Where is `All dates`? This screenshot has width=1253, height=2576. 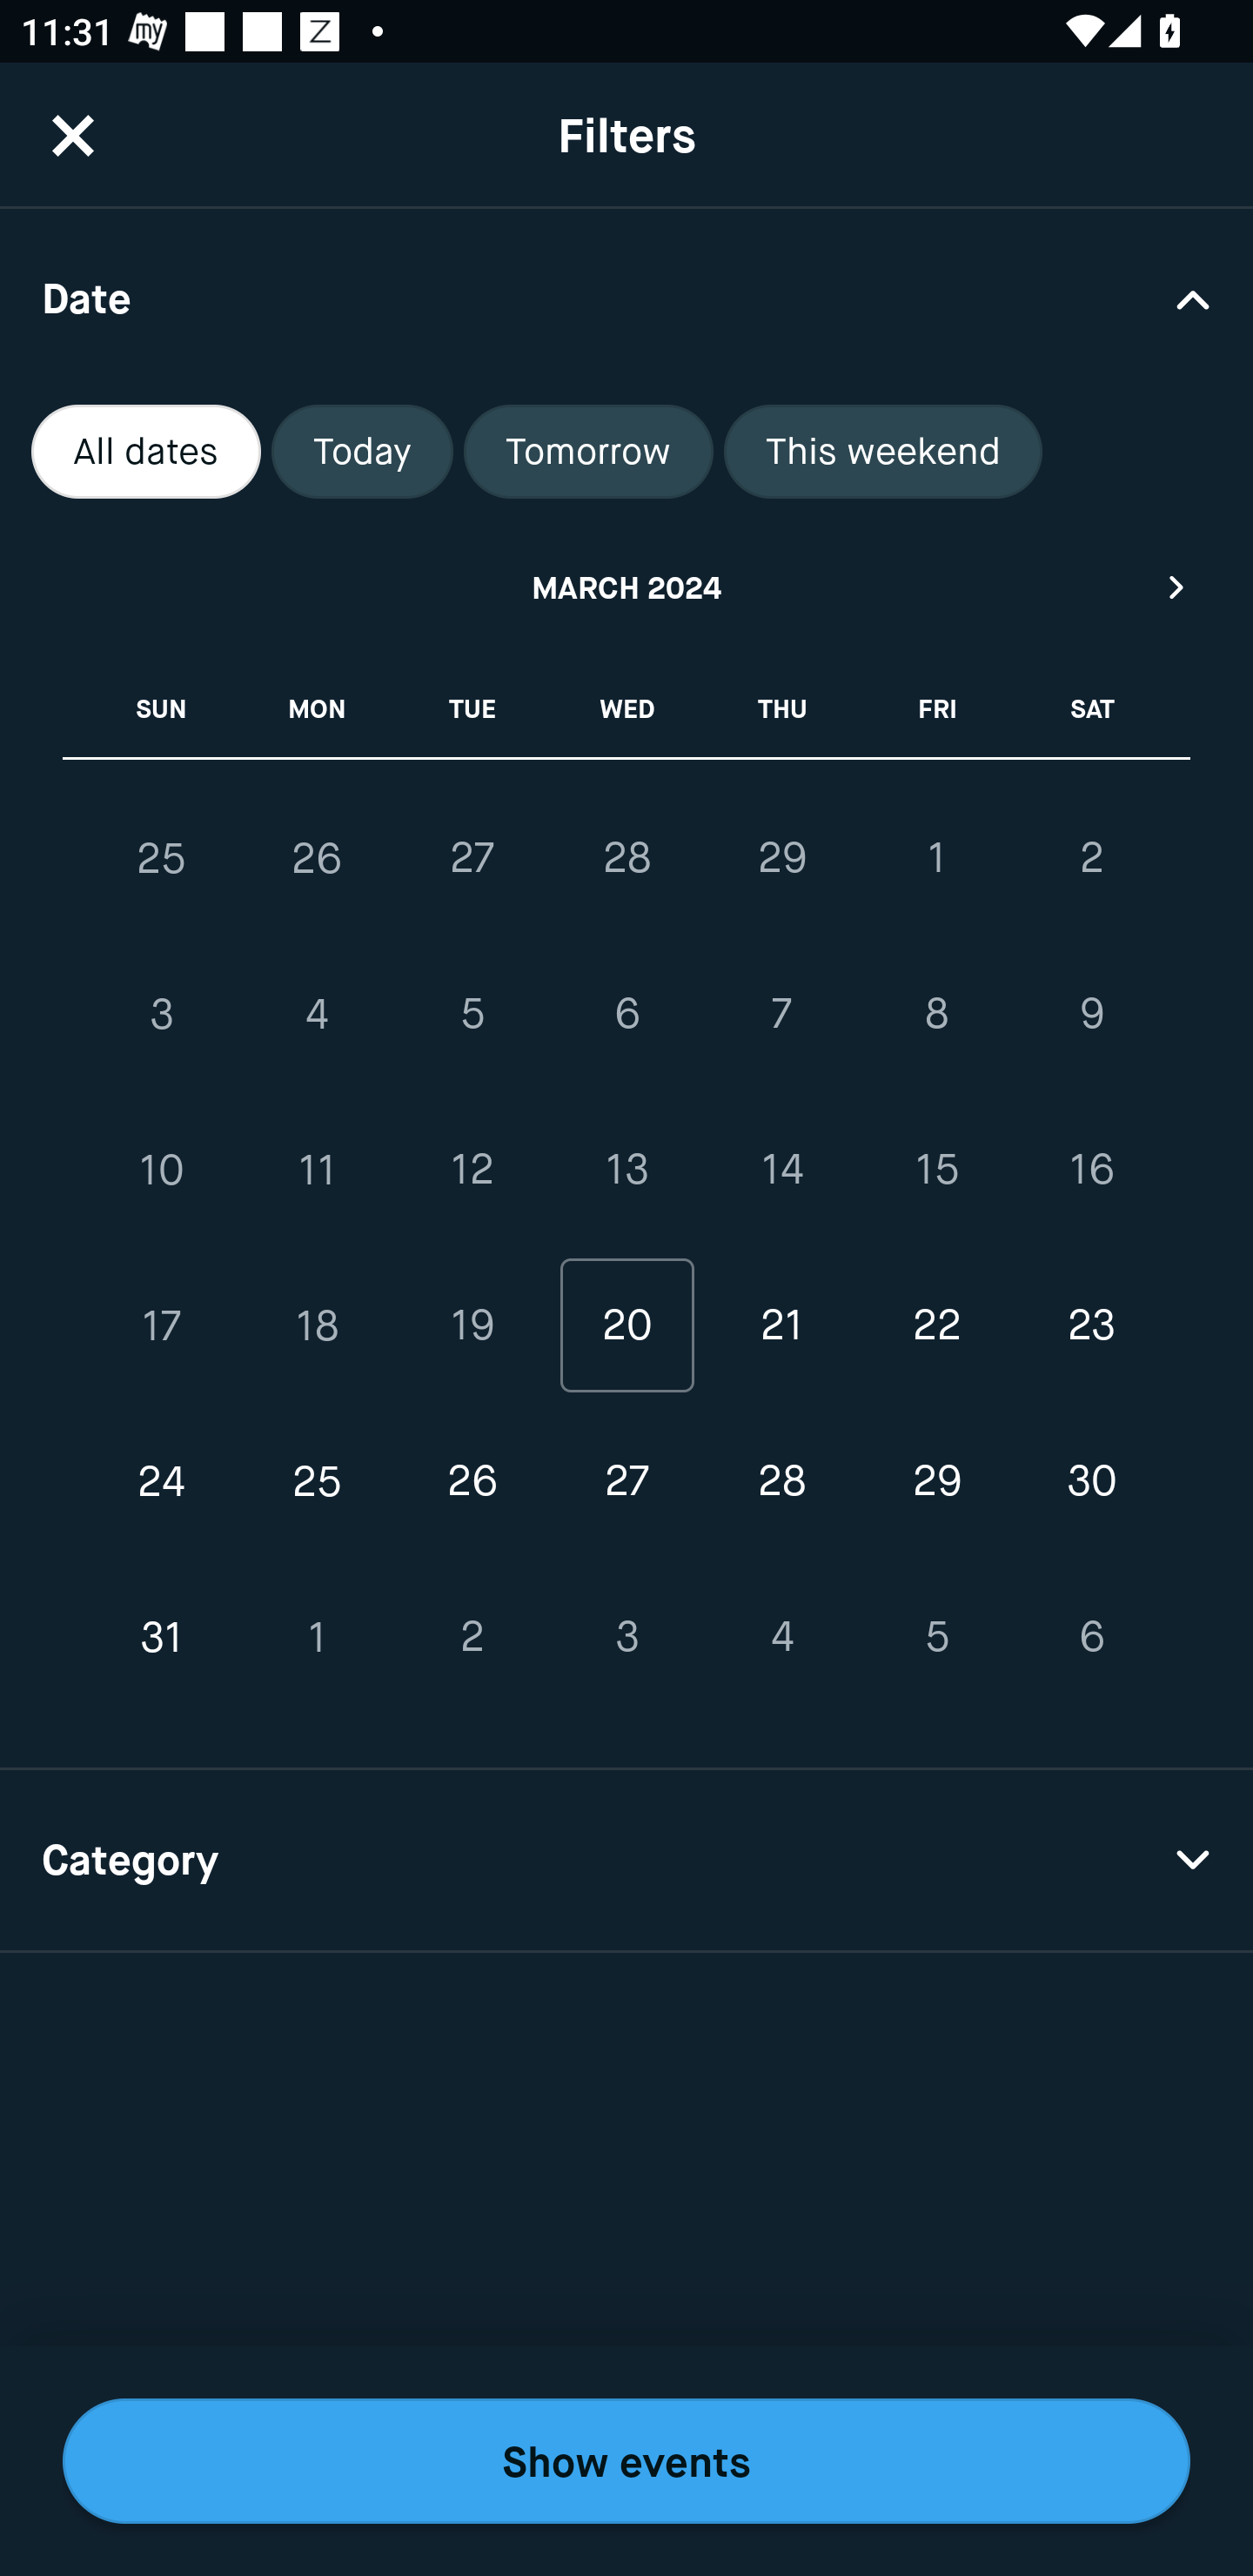
All dates is located at coordinates (146, 452).